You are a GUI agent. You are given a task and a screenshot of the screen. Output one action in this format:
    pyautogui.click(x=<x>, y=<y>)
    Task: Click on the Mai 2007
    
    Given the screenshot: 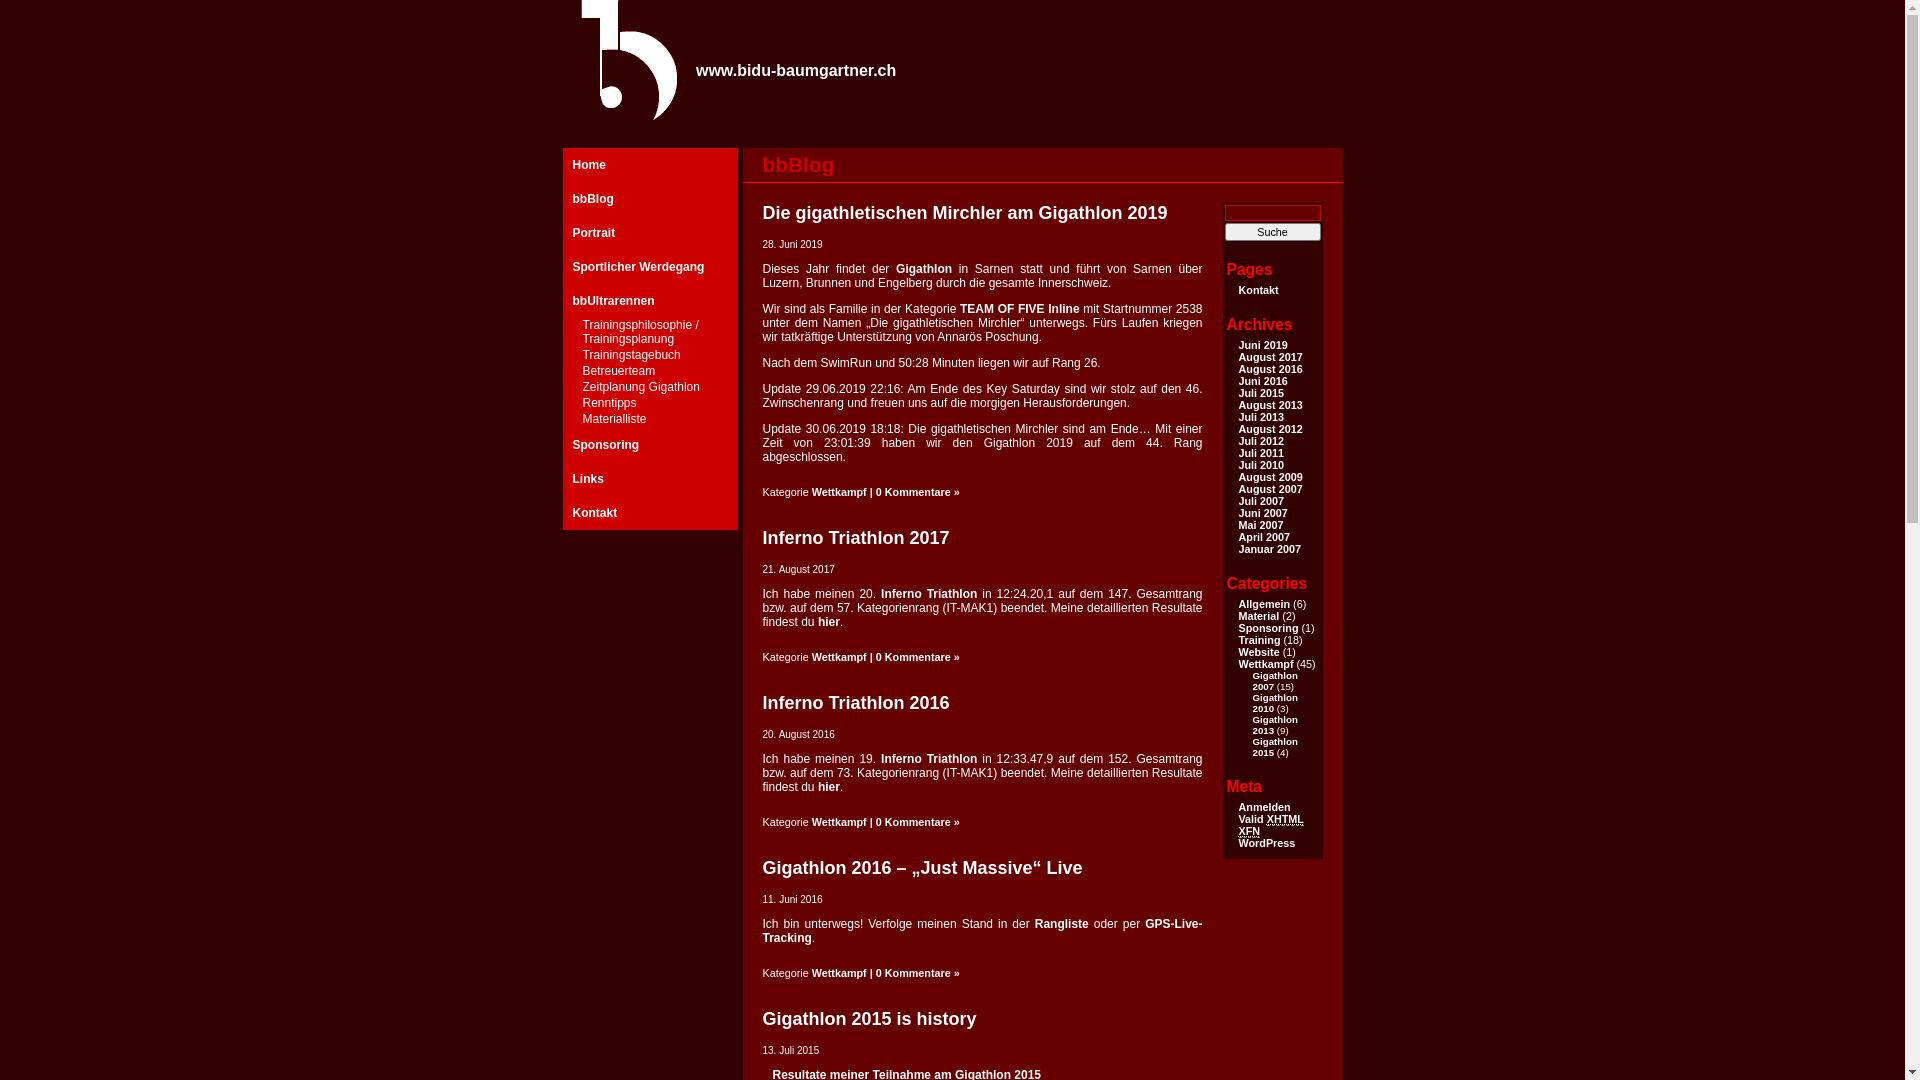 What is the action you would take?
    pyautogui.click(x=1260, y=525)
    